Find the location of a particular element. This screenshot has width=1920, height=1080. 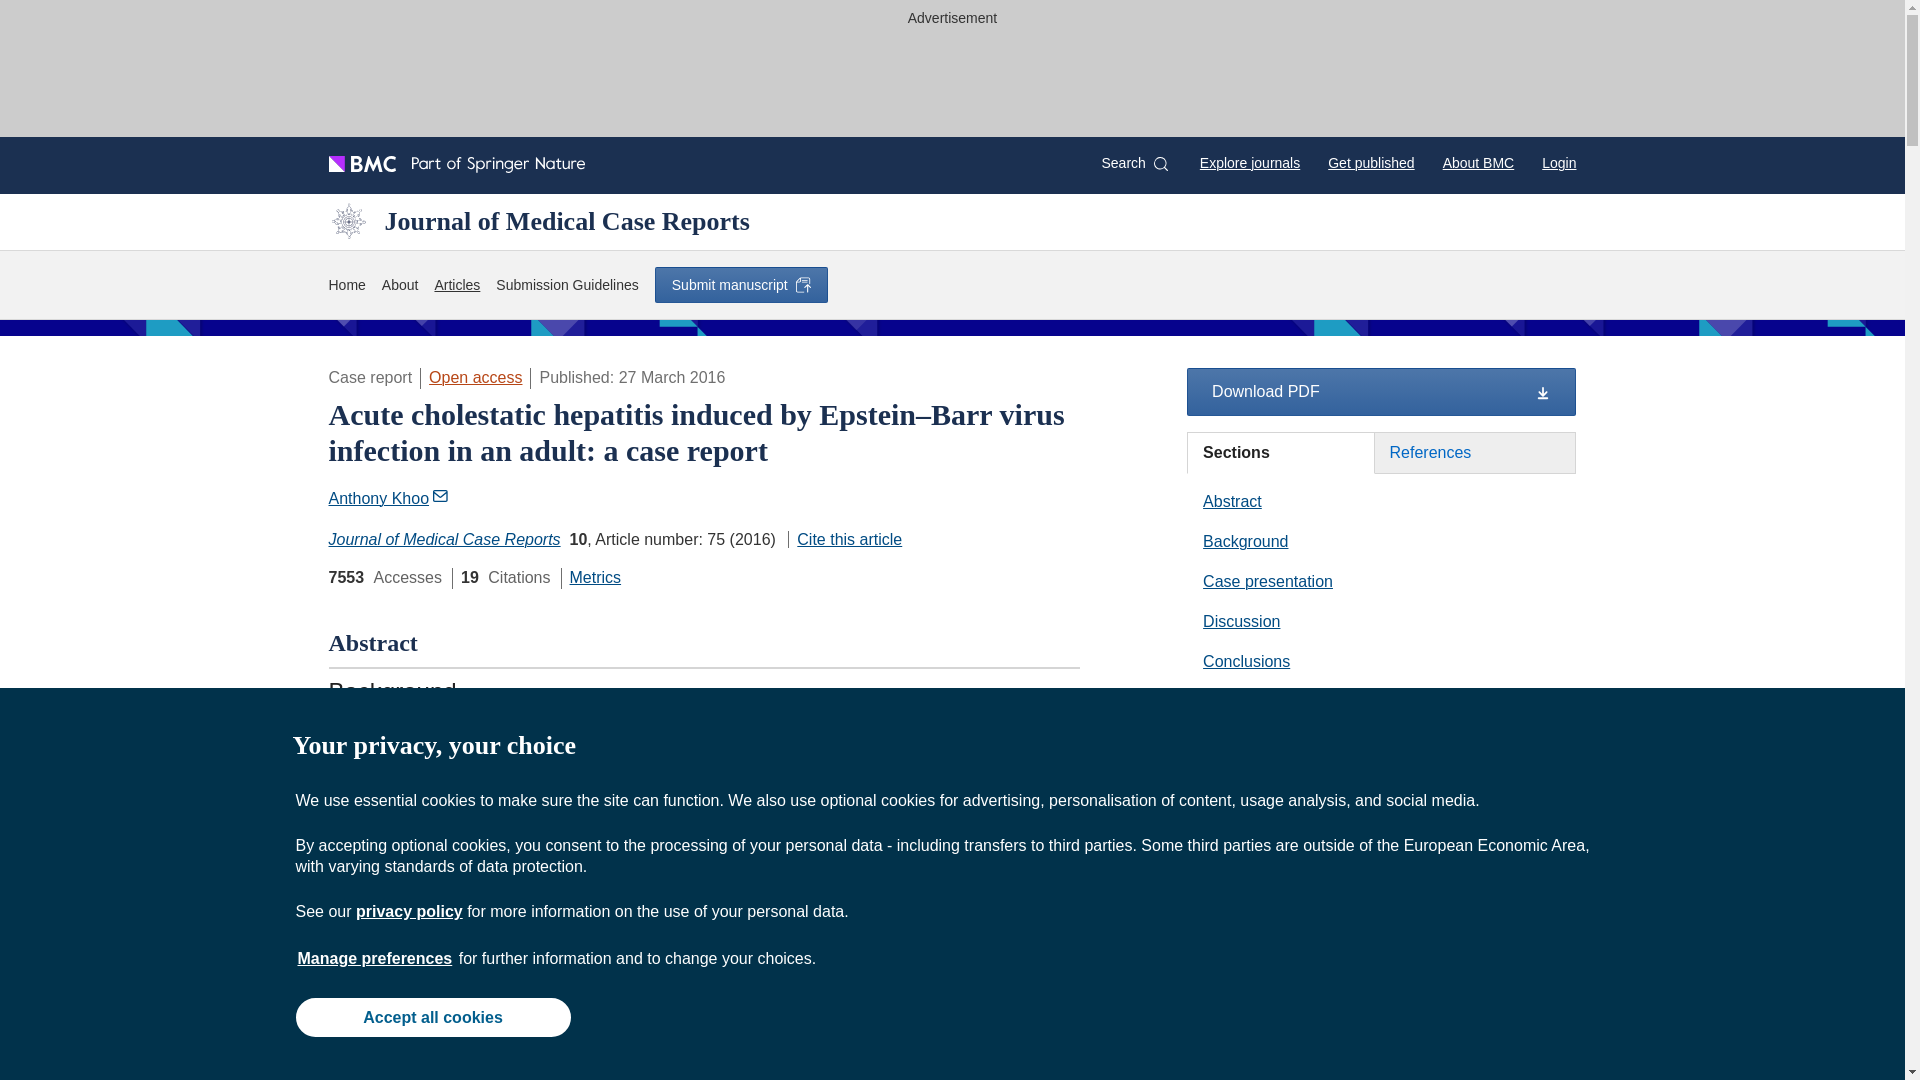

Login is located at coordinates (1558, 162).